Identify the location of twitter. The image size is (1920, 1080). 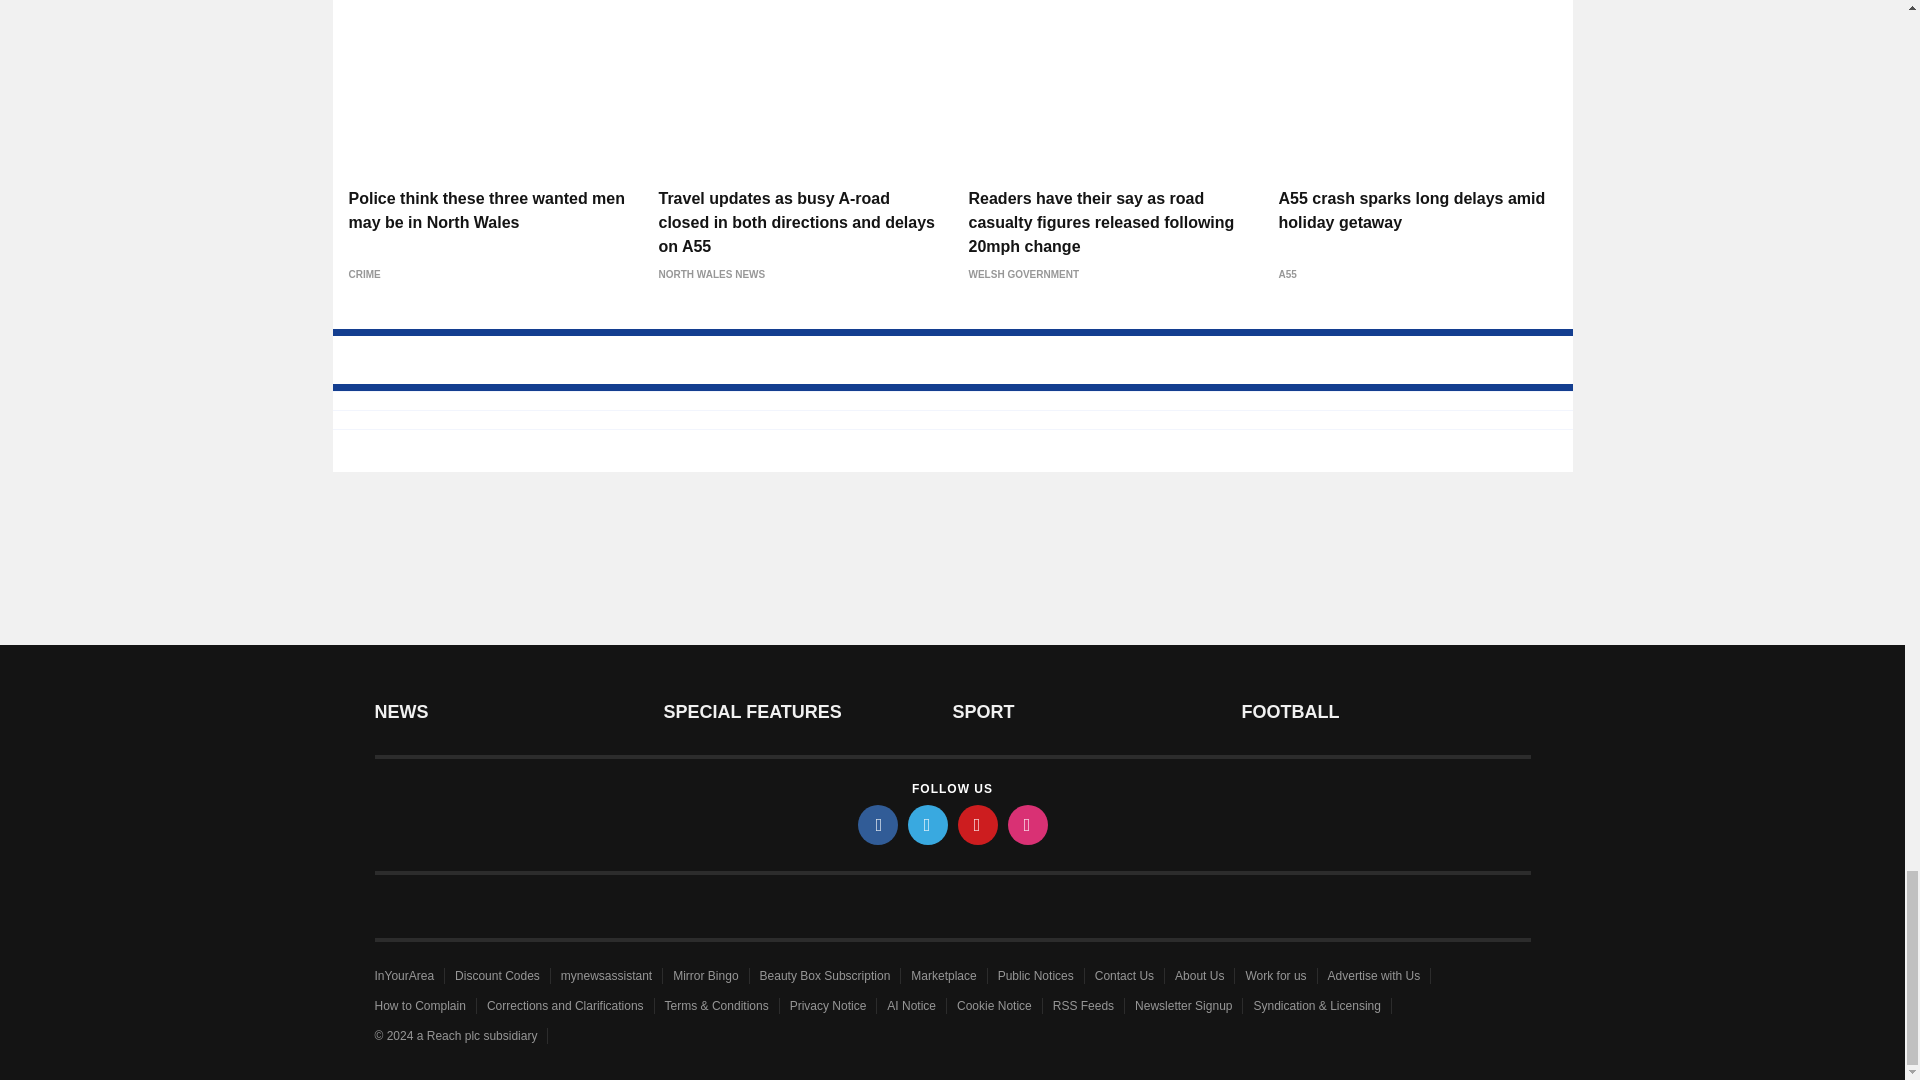
(928, 824).